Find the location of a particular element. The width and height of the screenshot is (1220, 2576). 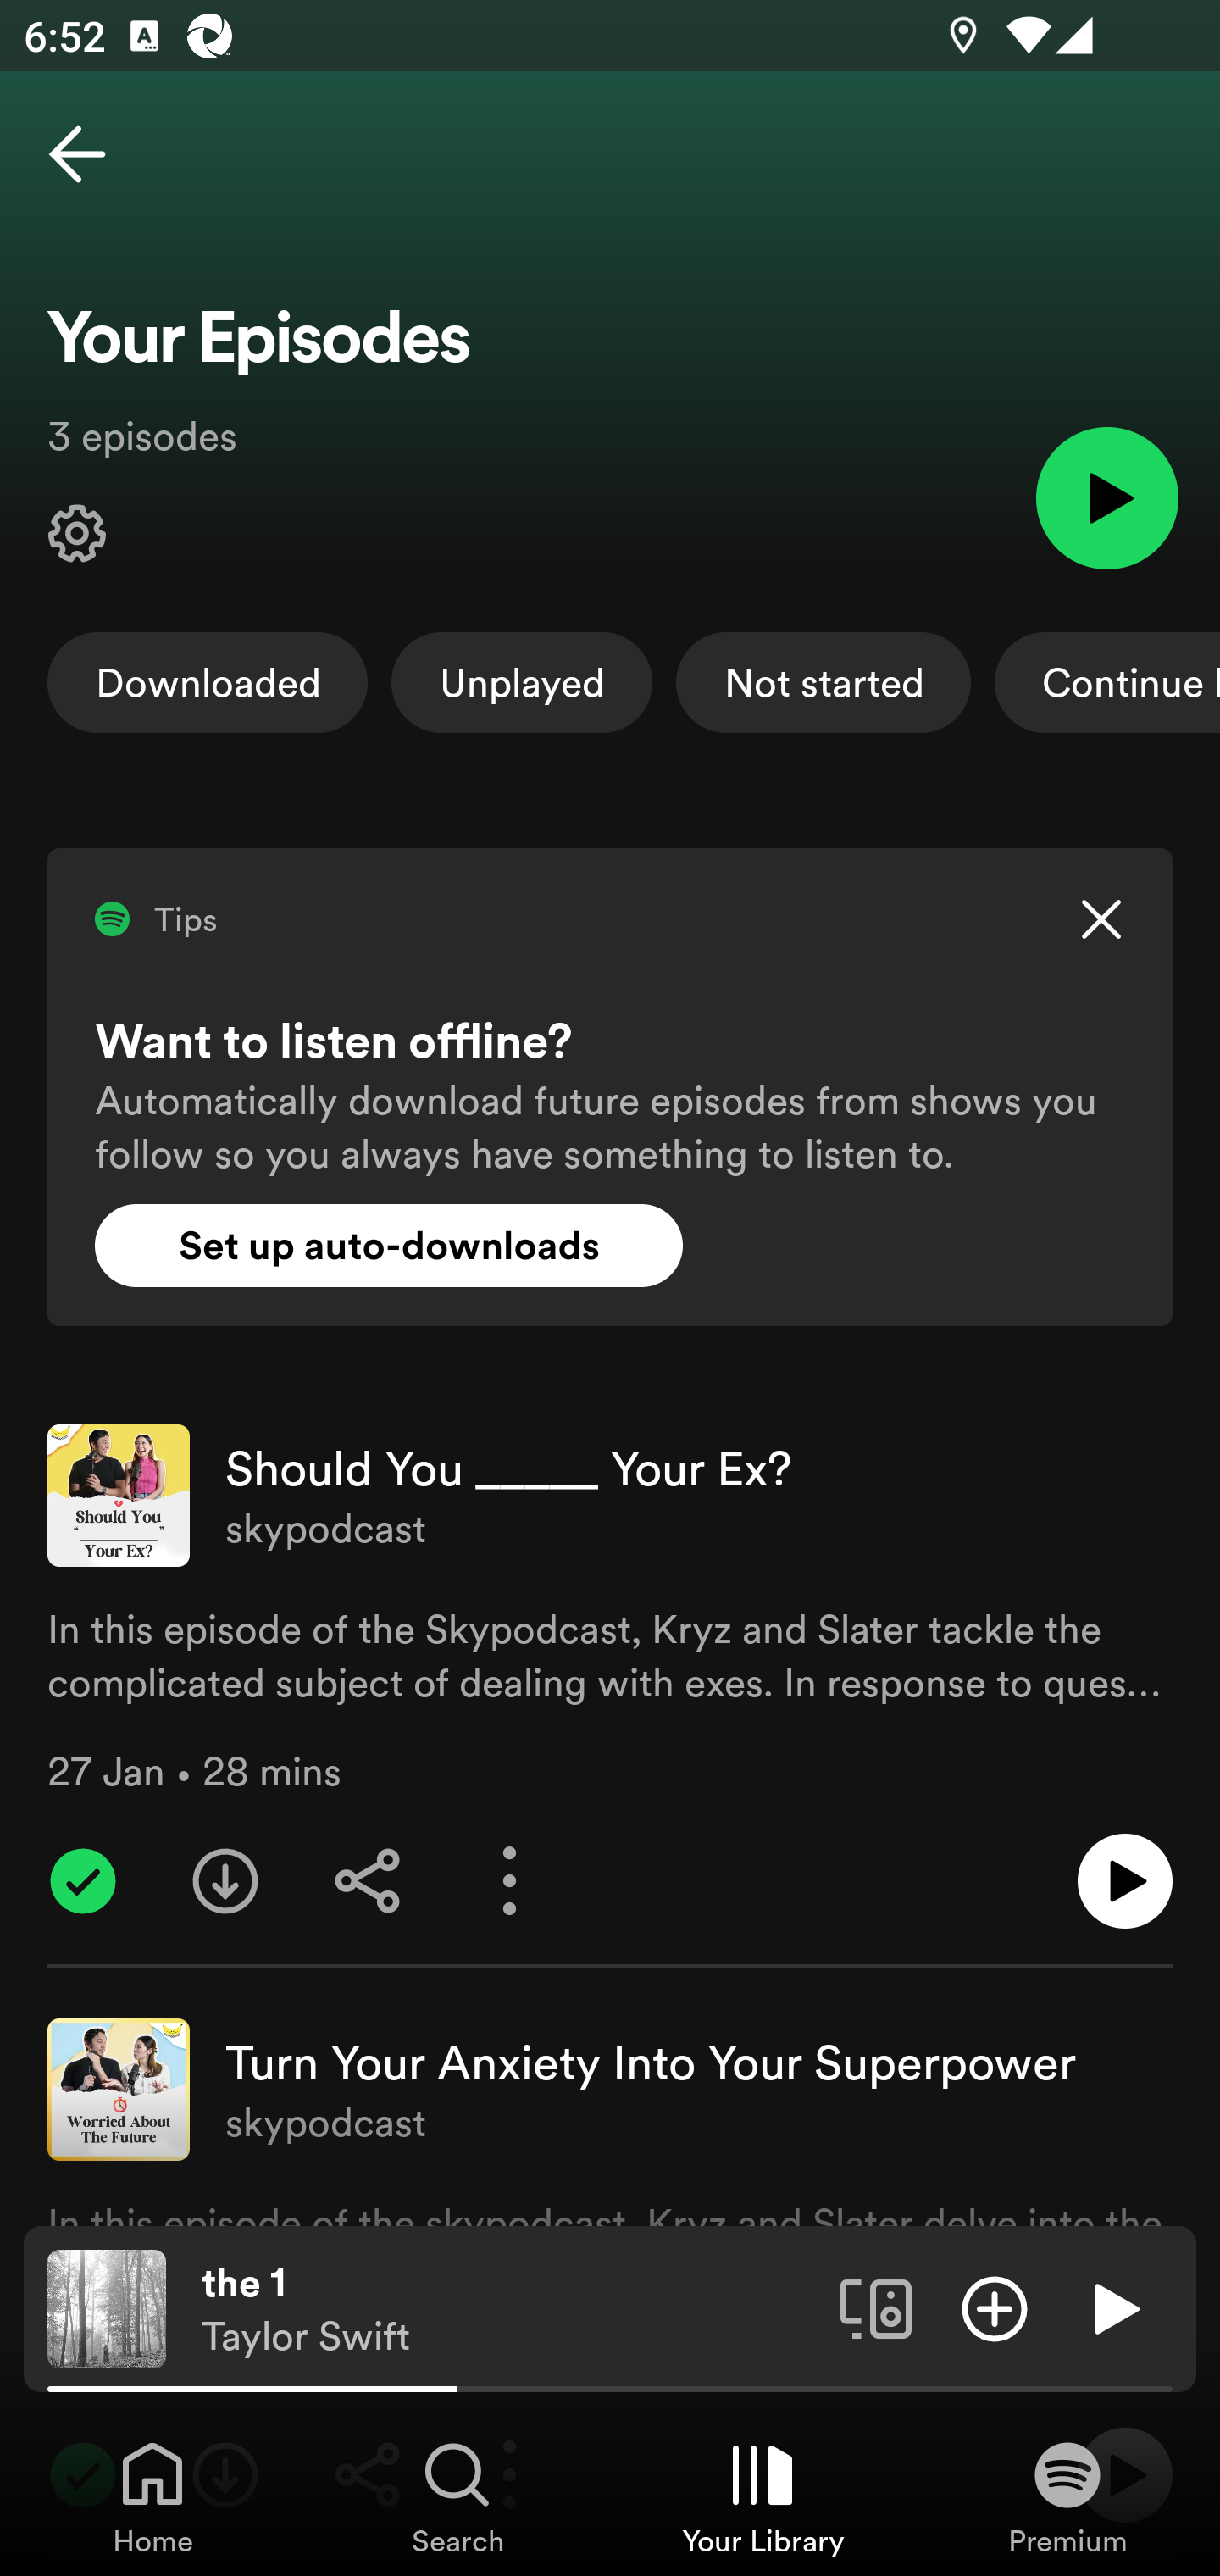

Back is located at coordinates (77, 154).